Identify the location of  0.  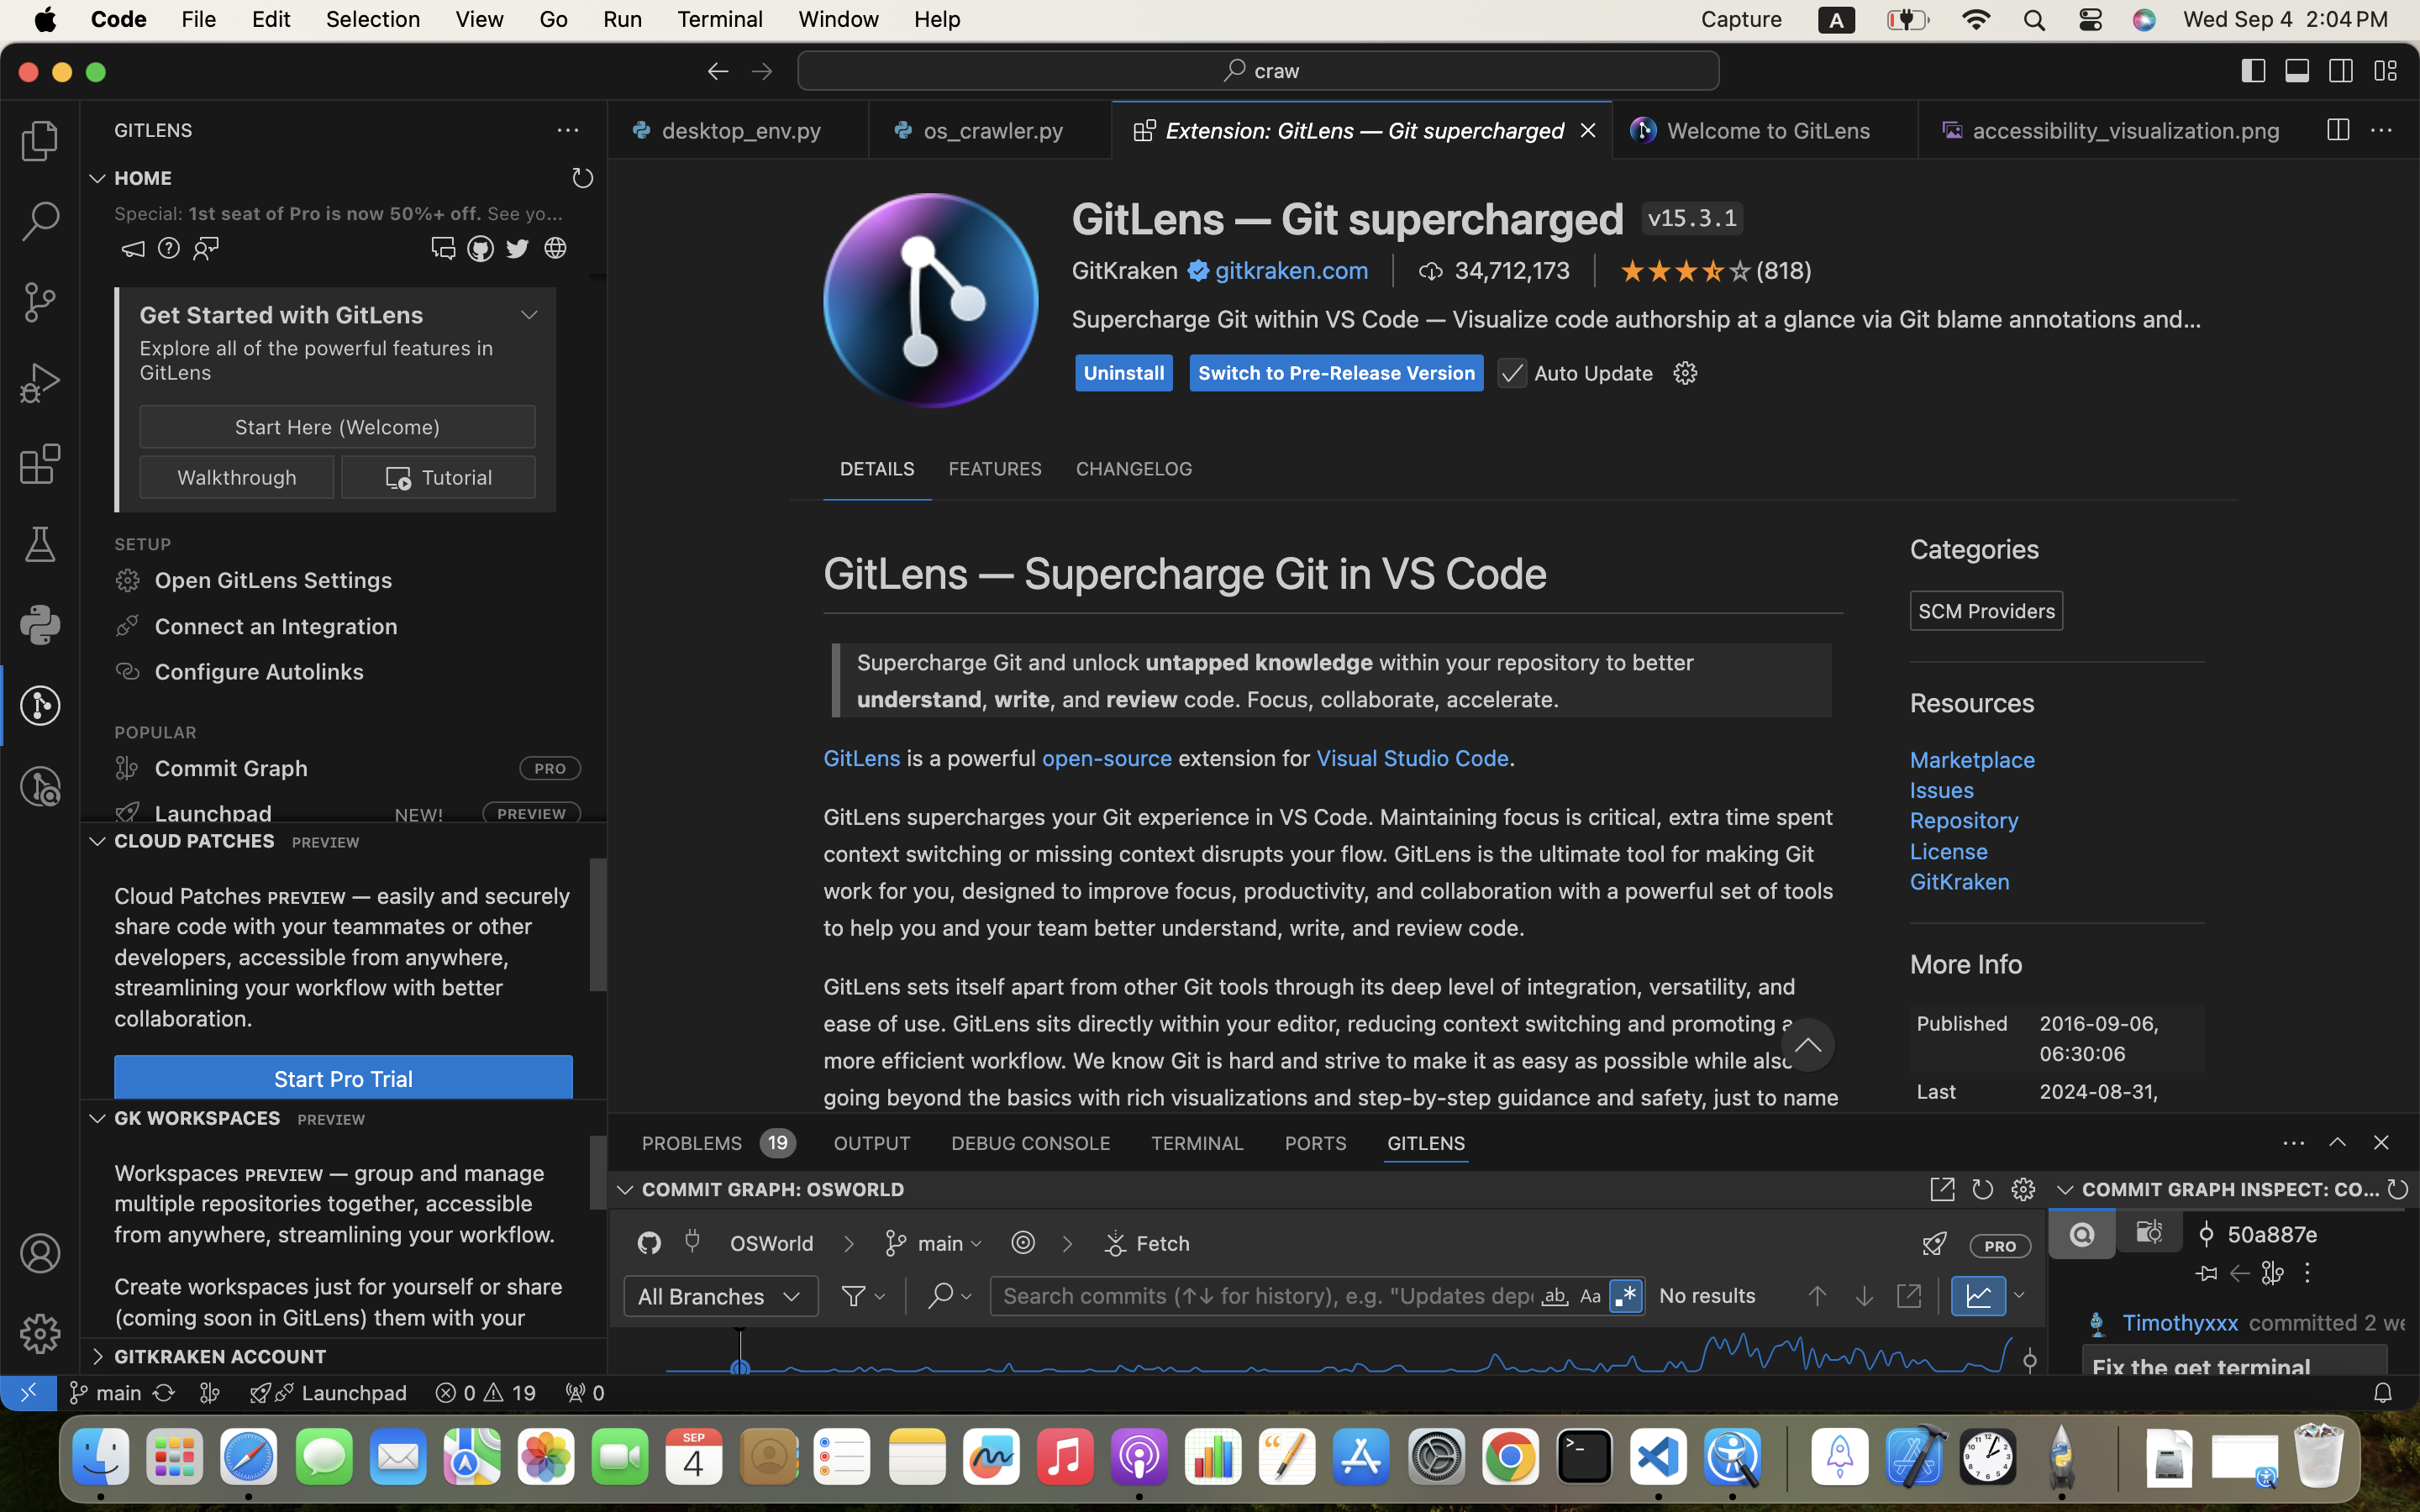
(585, 1393).